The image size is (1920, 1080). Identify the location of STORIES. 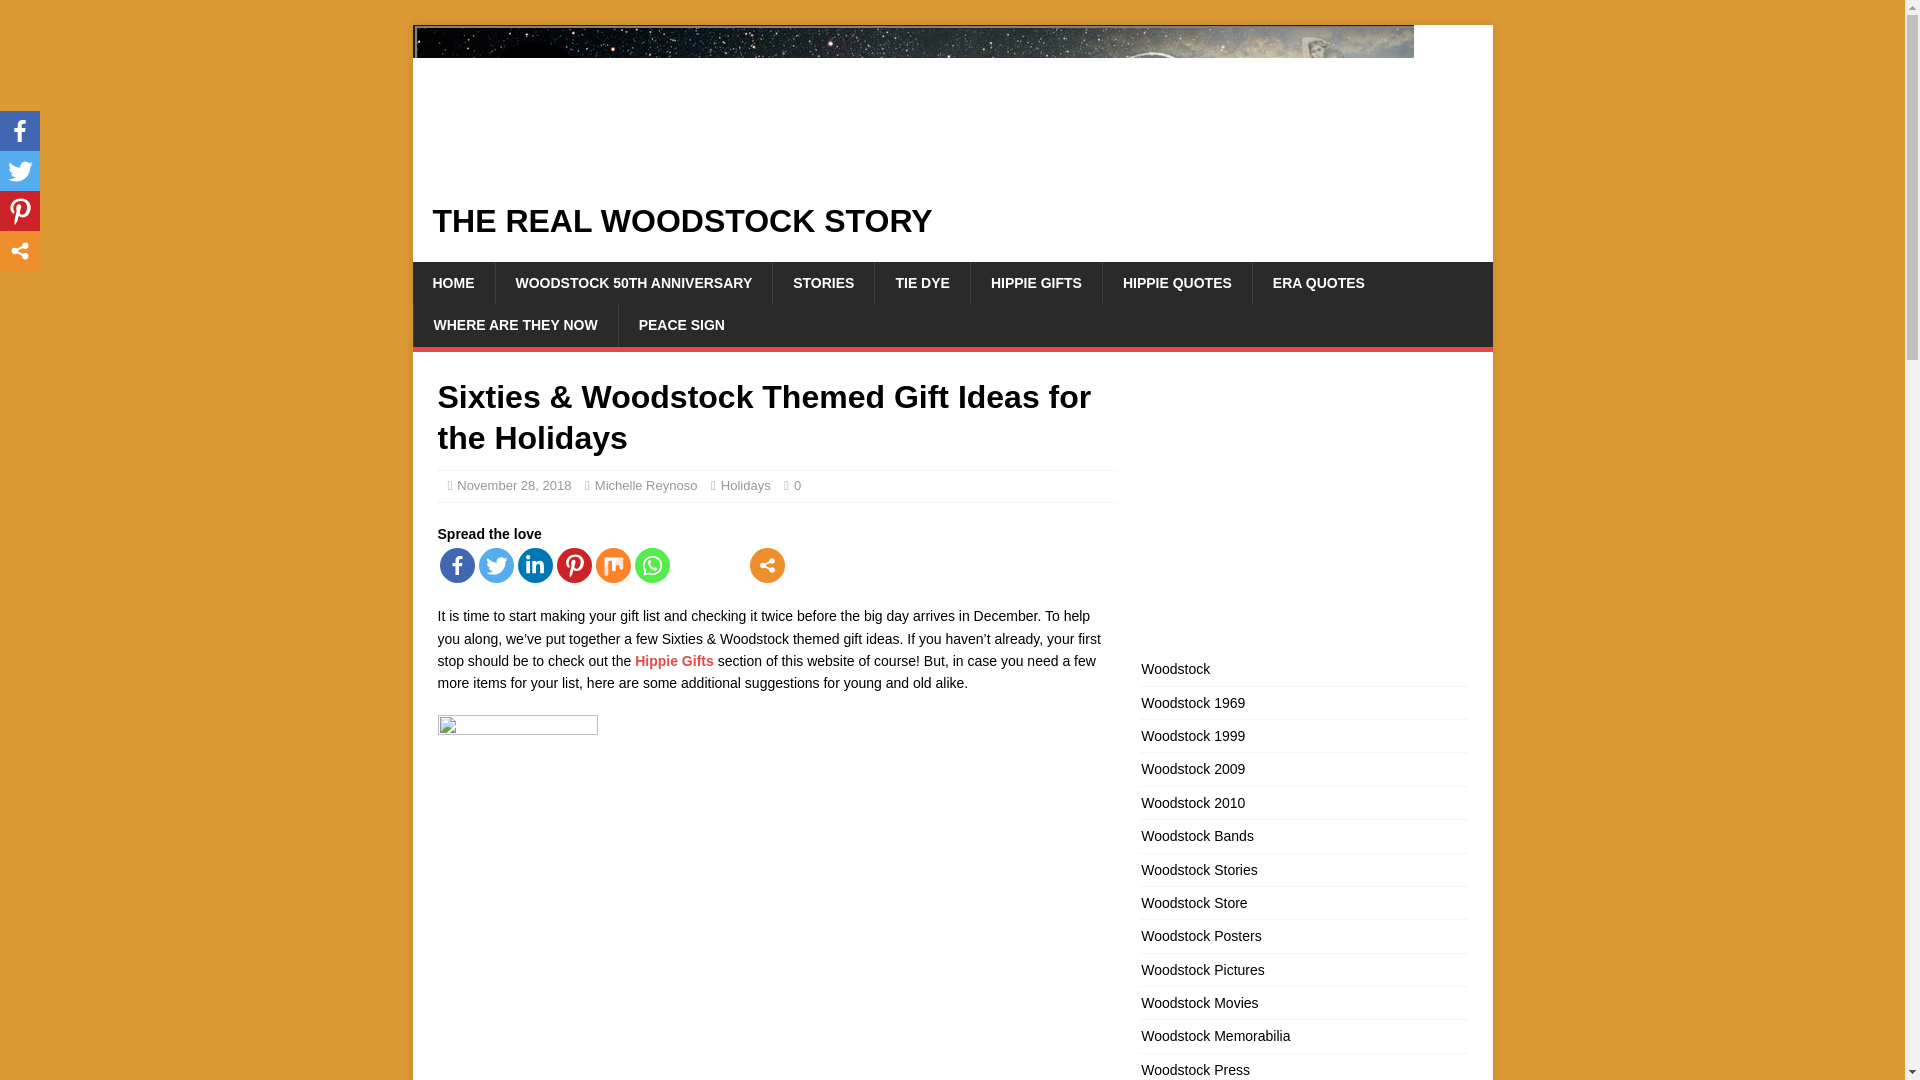
(822, 282).